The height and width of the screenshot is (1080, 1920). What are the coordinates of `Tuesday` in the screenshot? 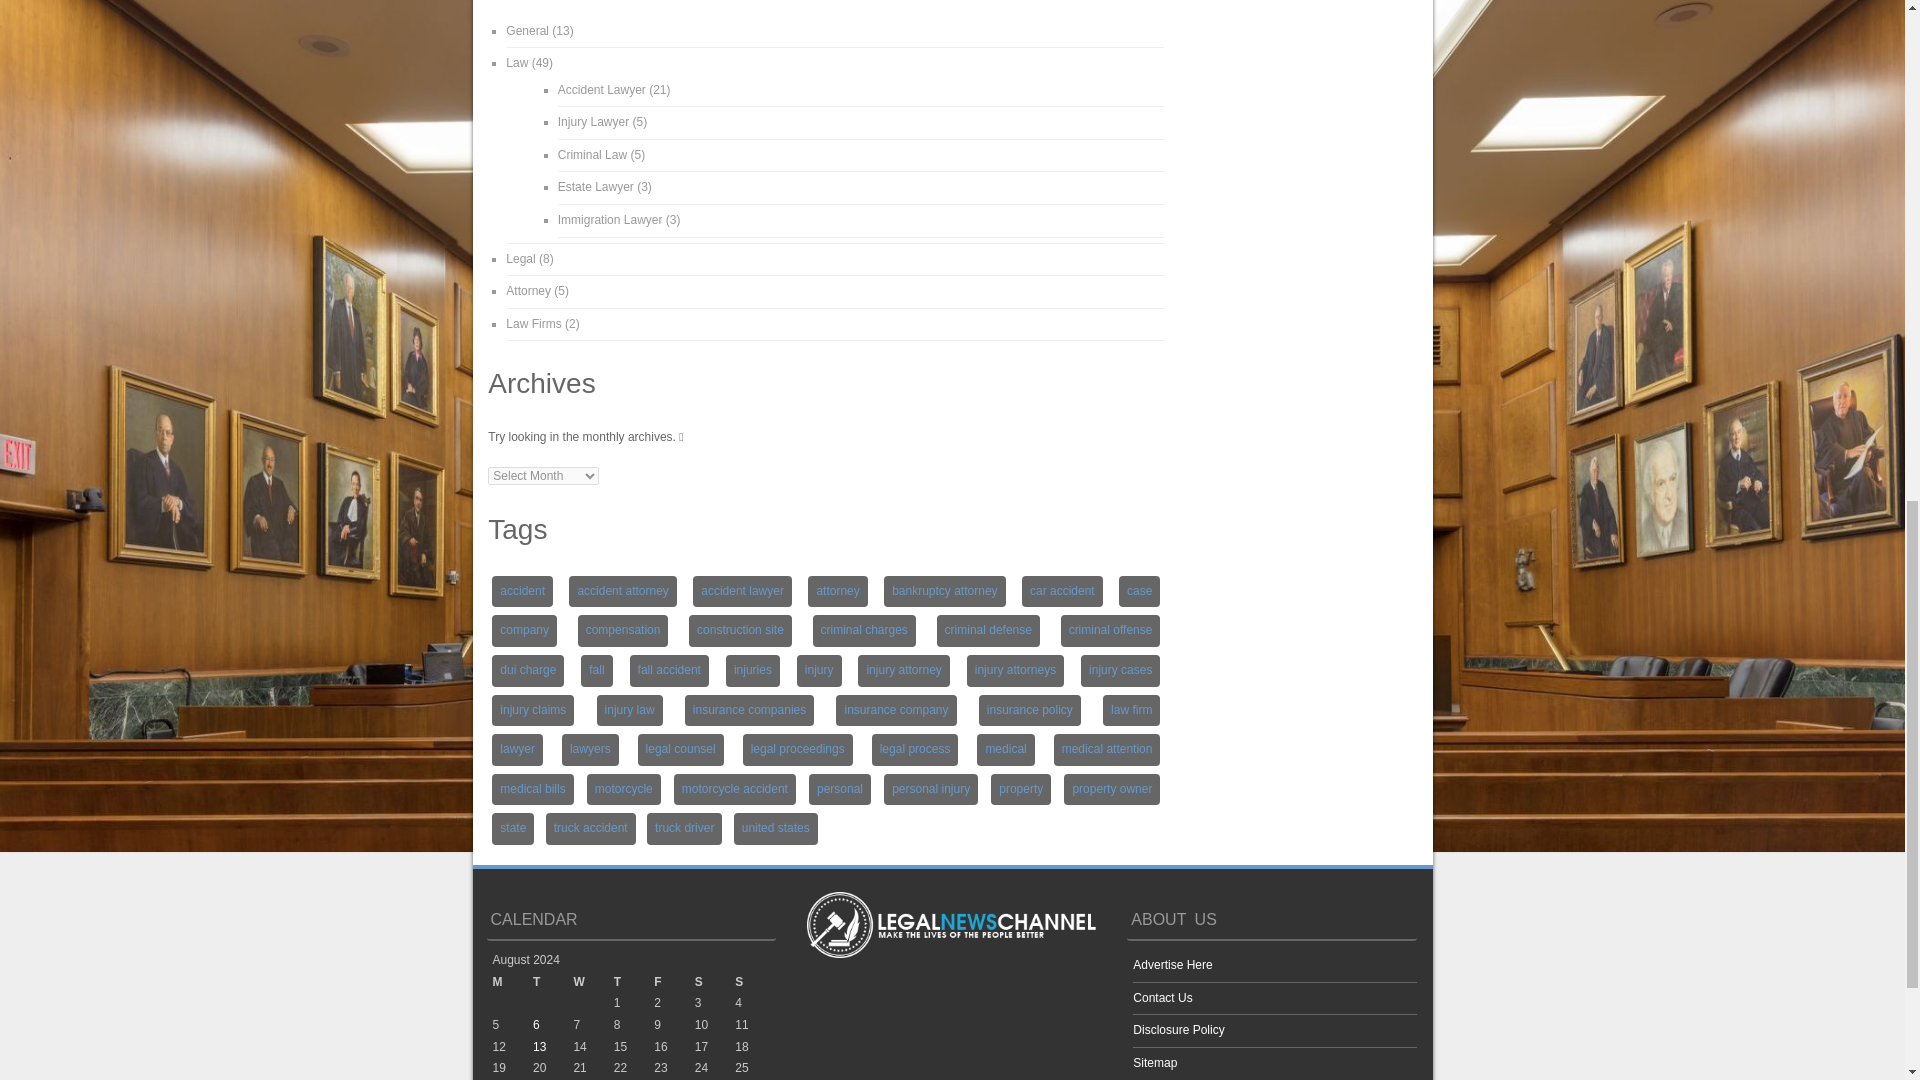 It's located at (552, 982).